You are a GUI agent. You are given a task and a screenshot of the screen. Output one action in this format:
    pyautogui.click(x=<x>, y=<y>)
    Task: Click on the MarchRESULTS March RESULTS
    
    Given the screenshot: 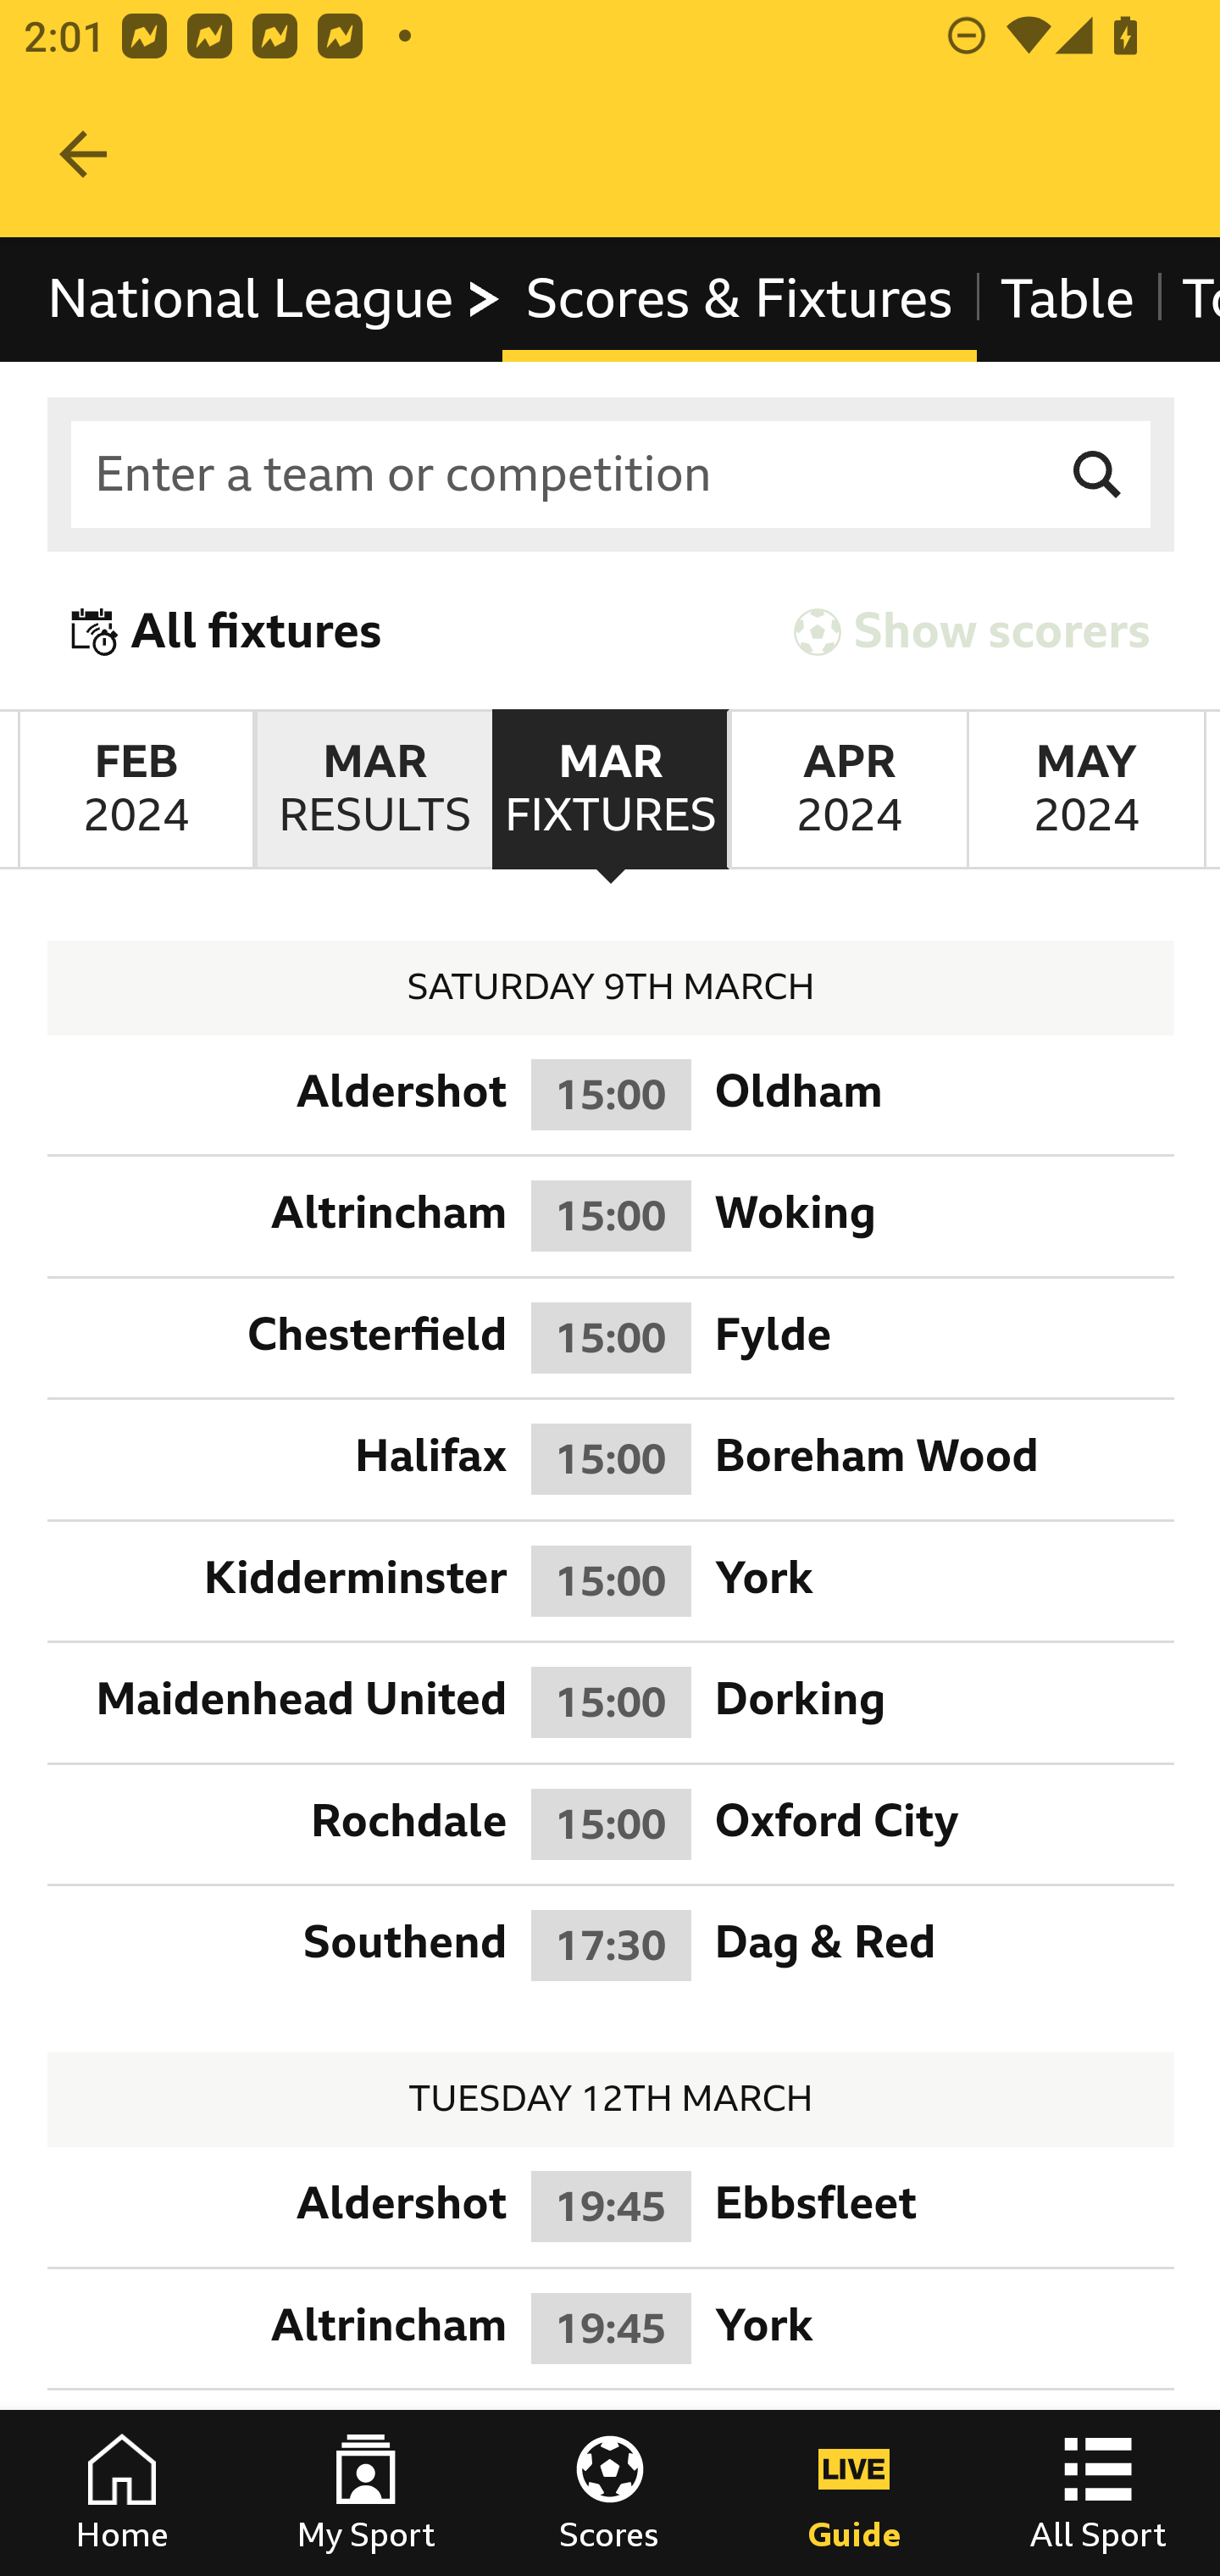 What is the action you would take?
    pyautogui.click(x=373, y=790)
    